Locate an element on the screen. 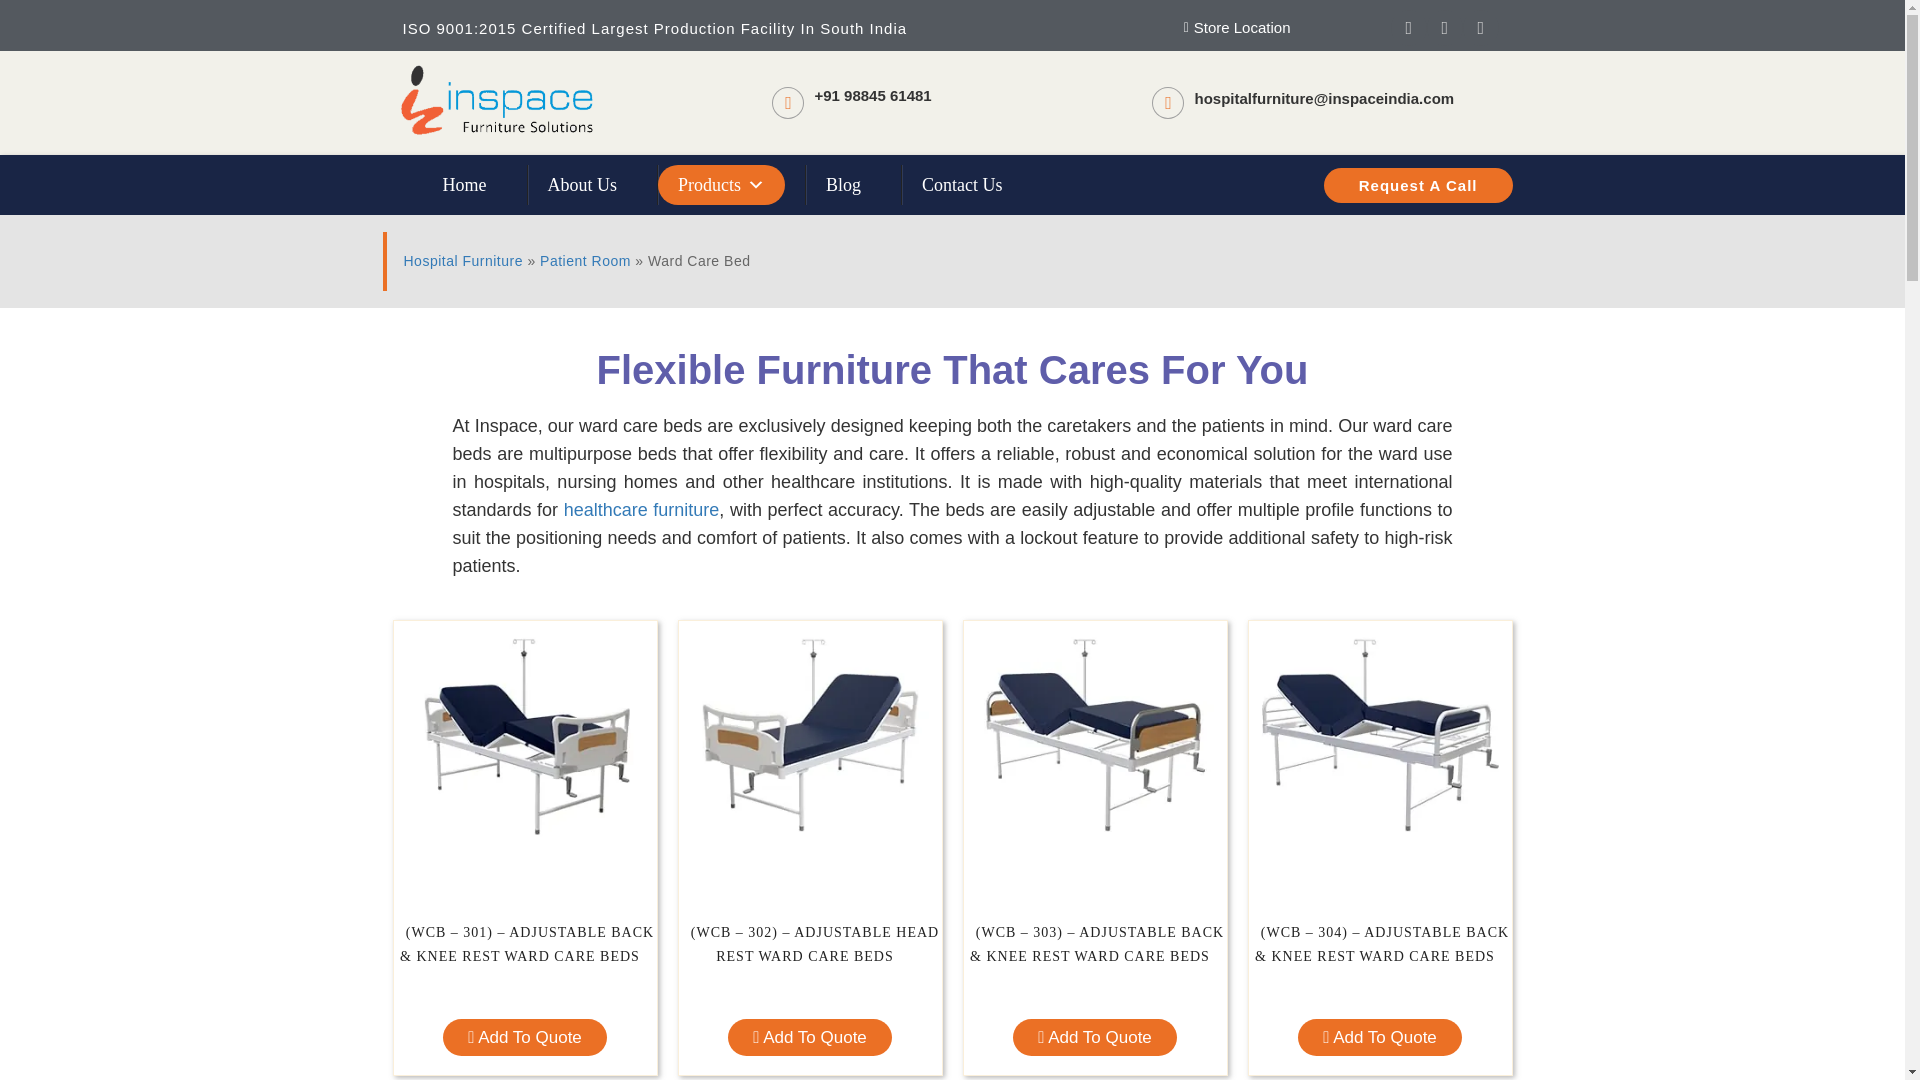 The image size is (1920, 1080). Products is located at coordinates (722, 185).